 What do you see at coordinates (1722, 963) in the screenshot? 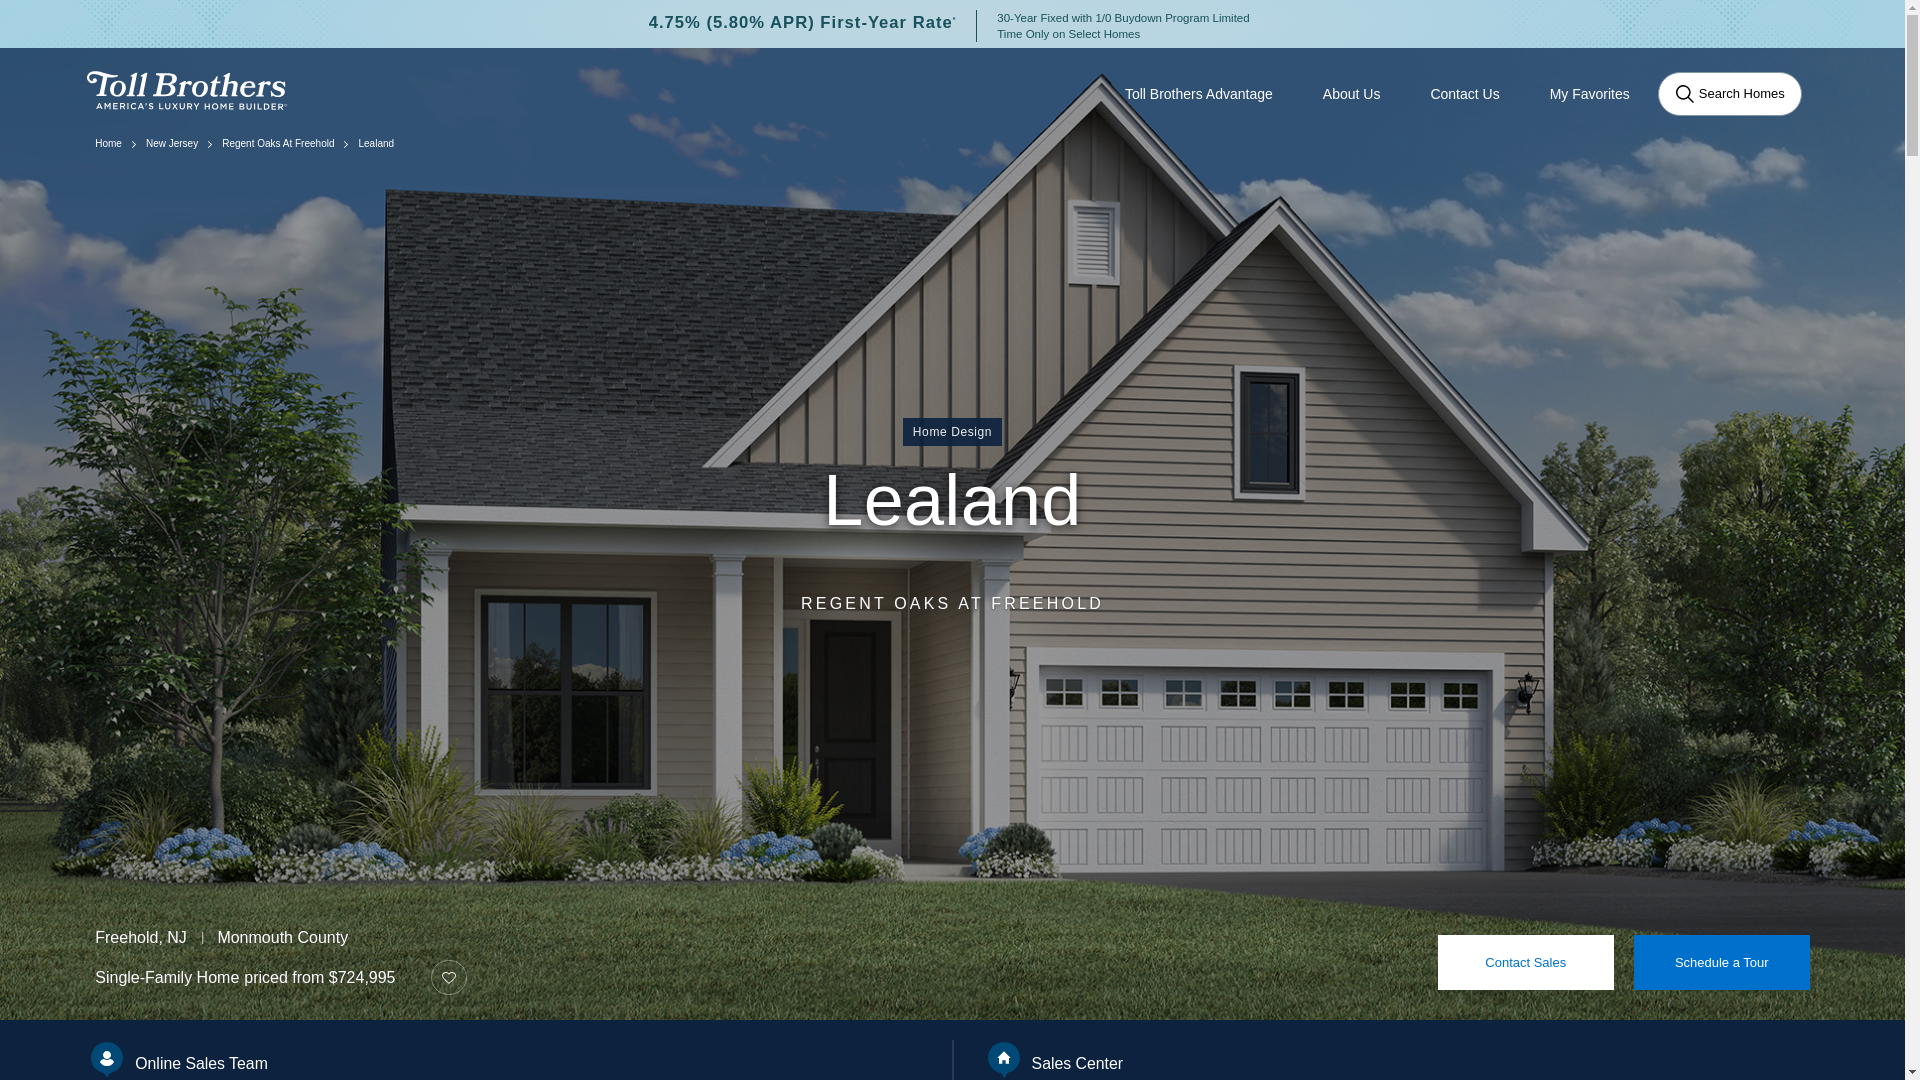
I see `Schedule a Tour` at bounding box center [1722, 963].